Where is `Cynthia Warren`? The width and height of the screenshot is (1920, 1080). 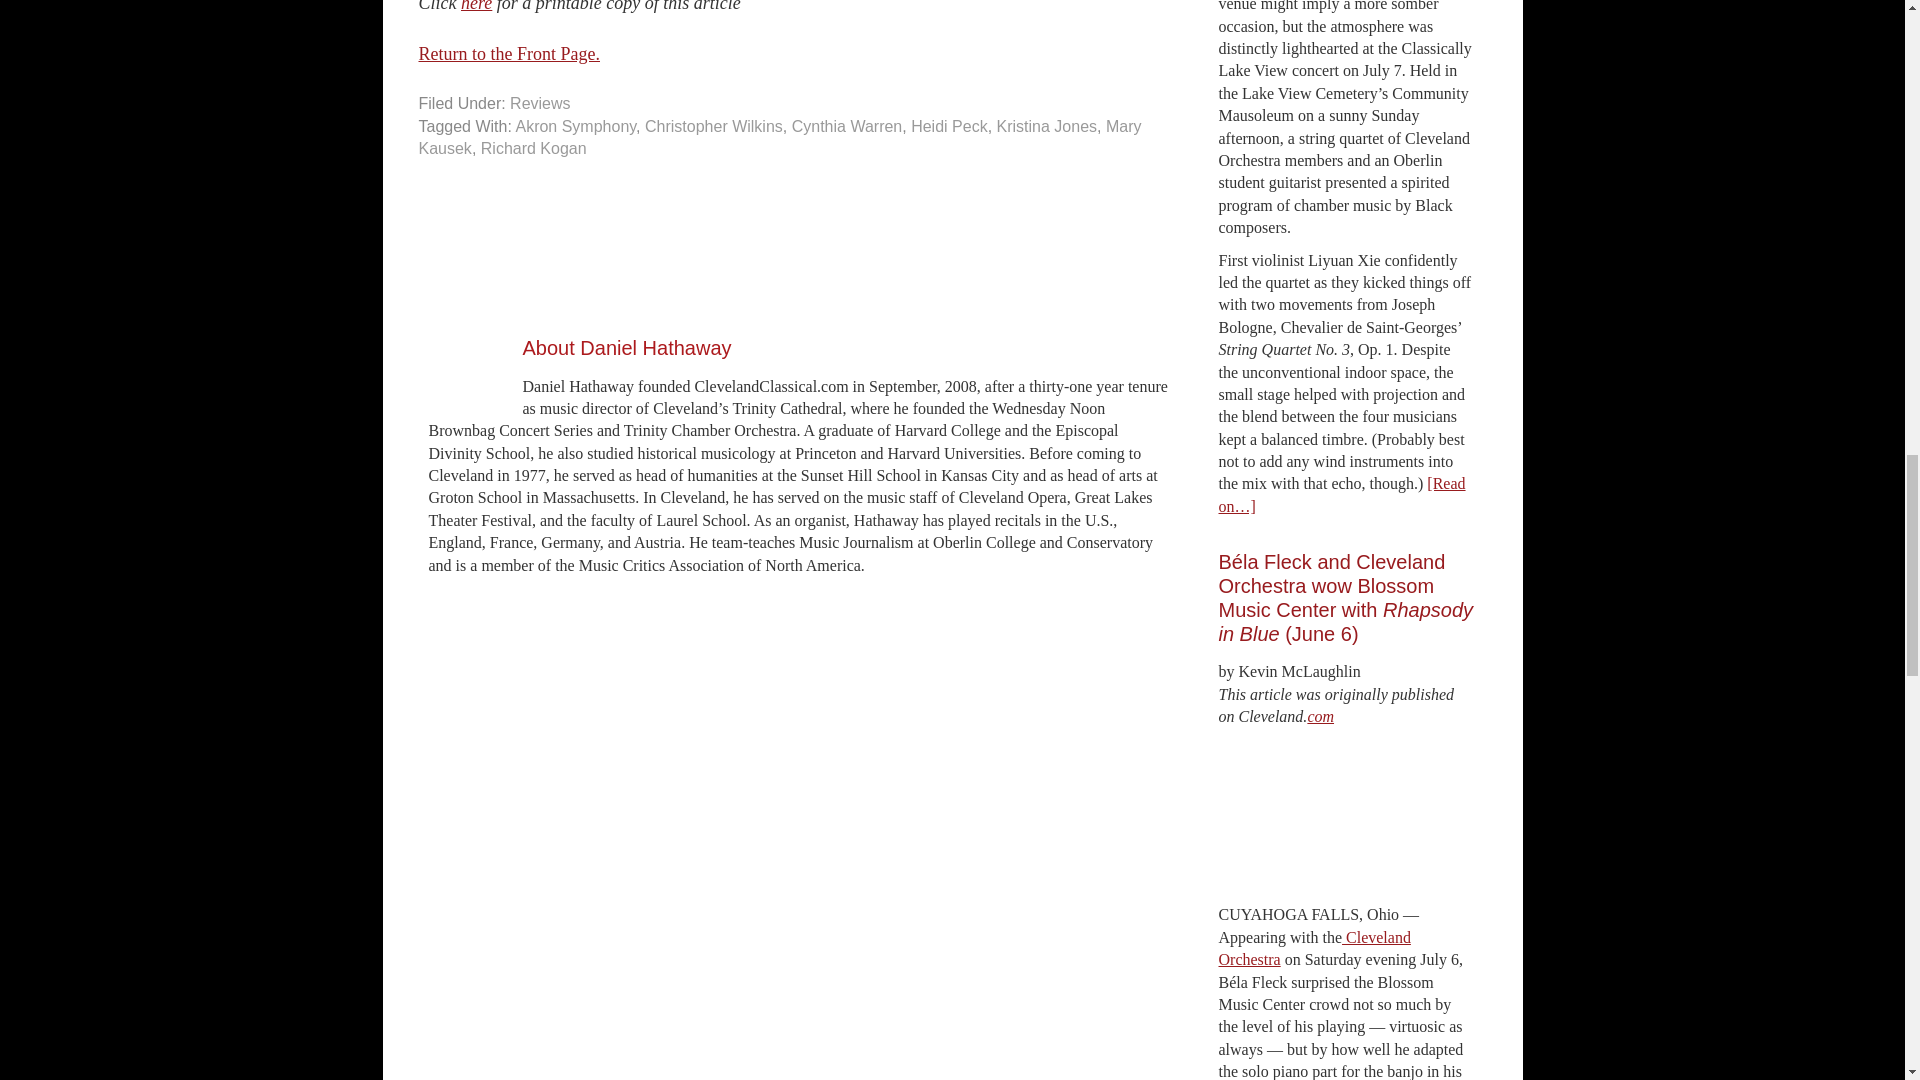 Cynthia Warren is located at coordinates (846, 126).